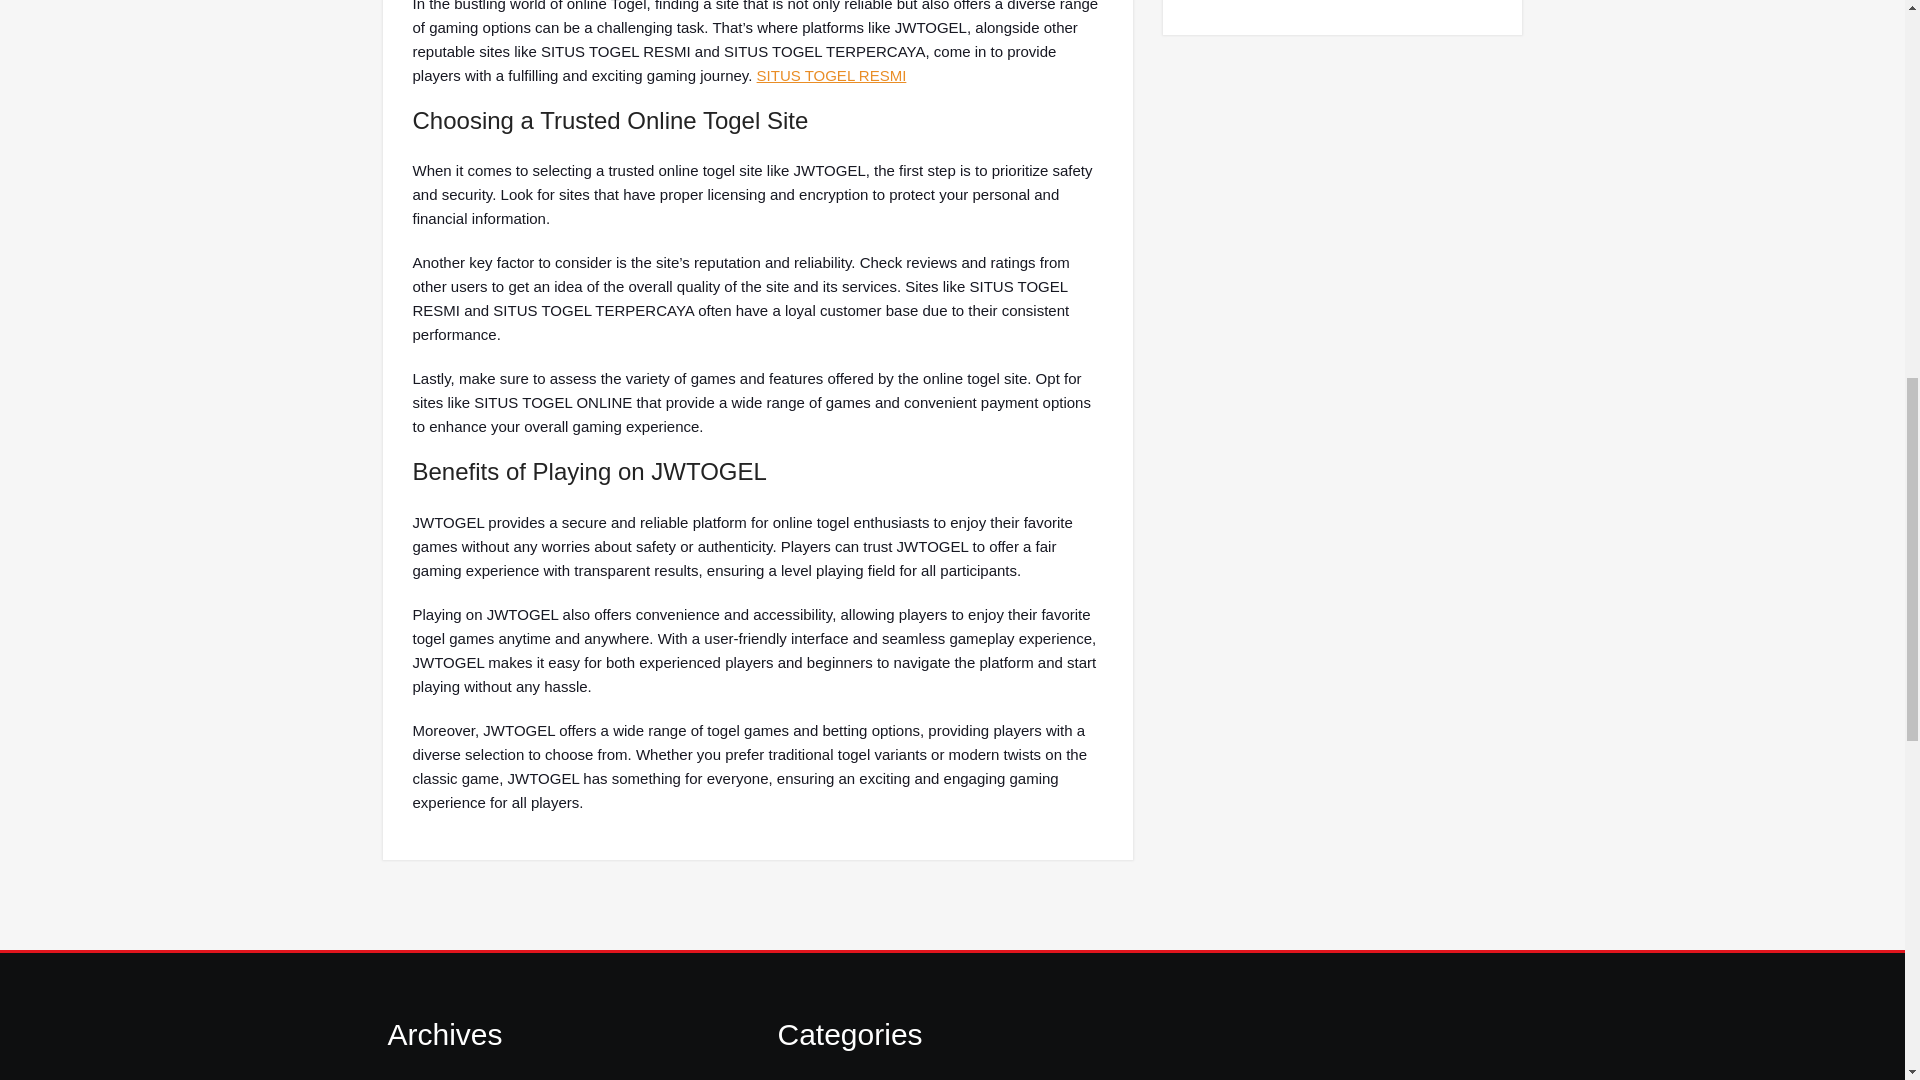 The width and height of the screenshot is (1920, 1080). Describe the element at coordinates (831, 75) in the screenshot. I see `SITUS TOGEL RESMI` at that location.